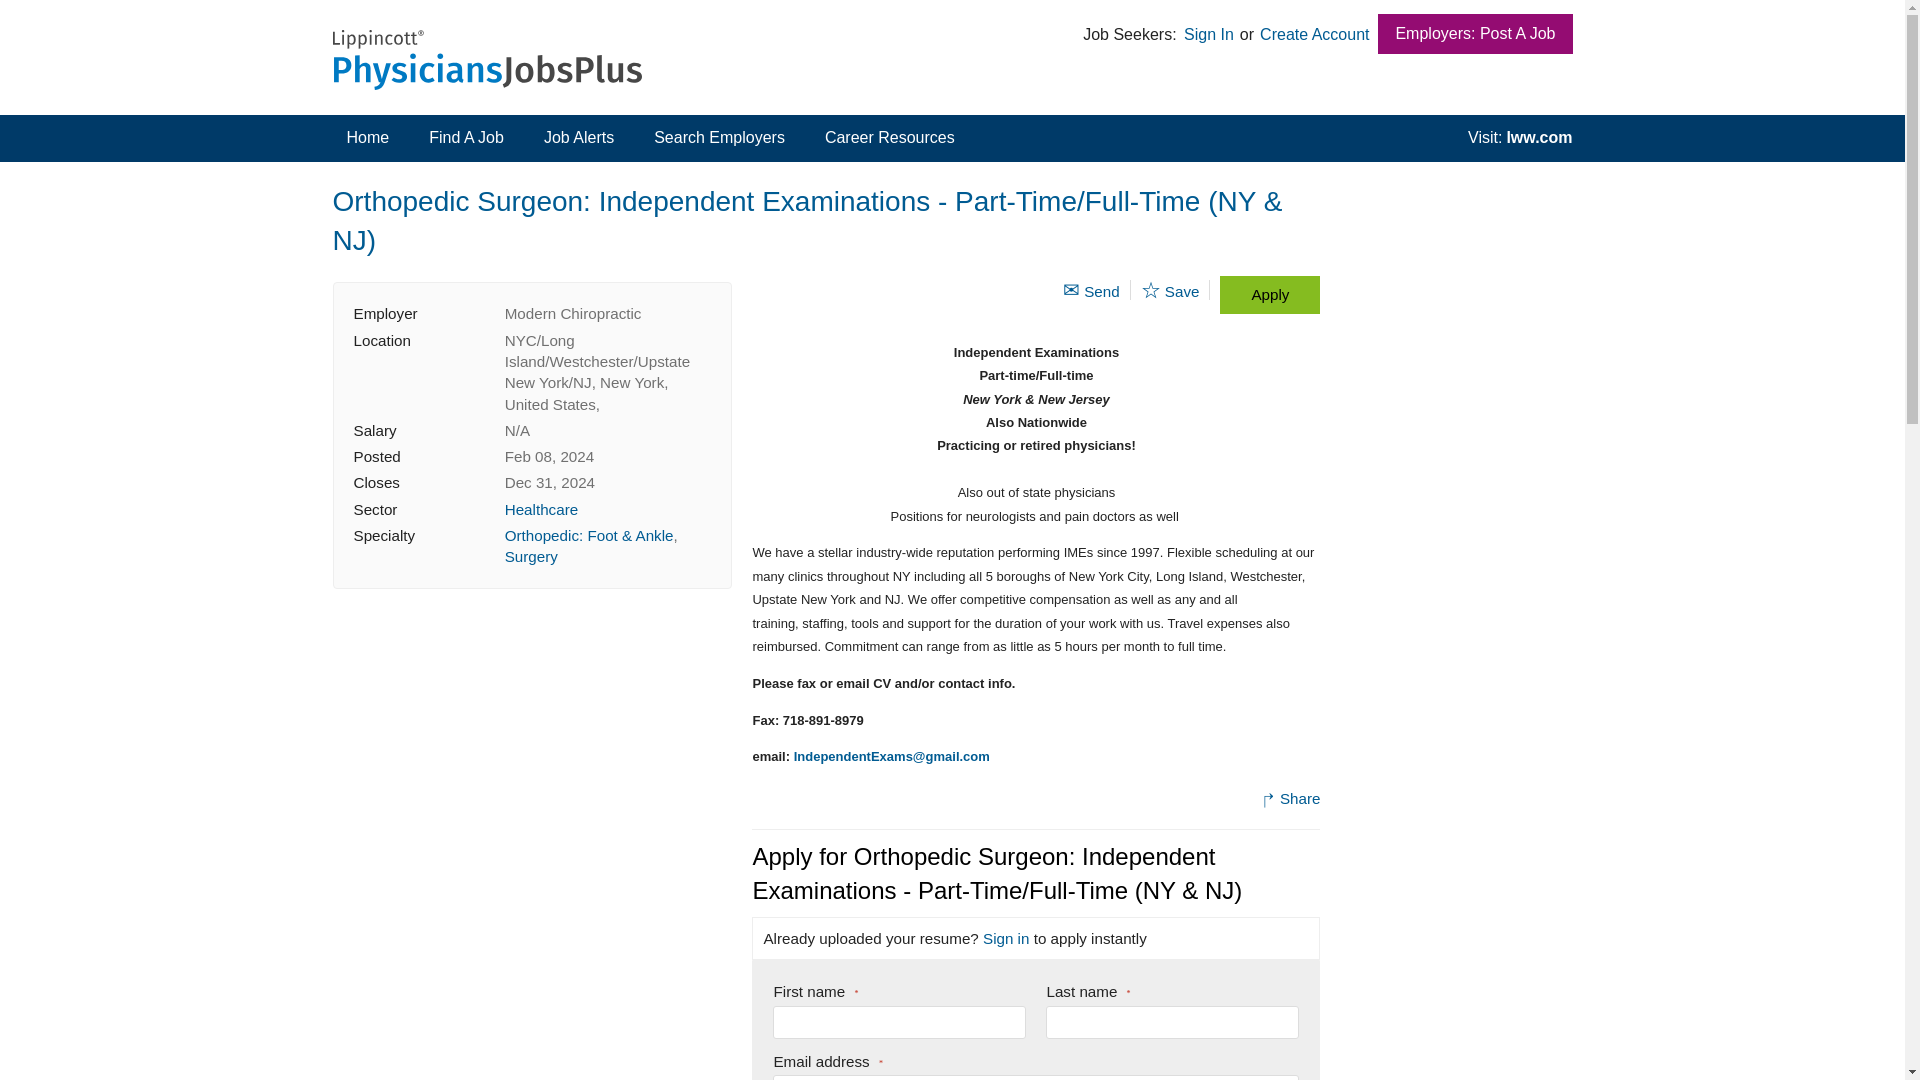  Describe the element at coordinates (1270, 294) in the screenshot. I see `Apply` at that location.